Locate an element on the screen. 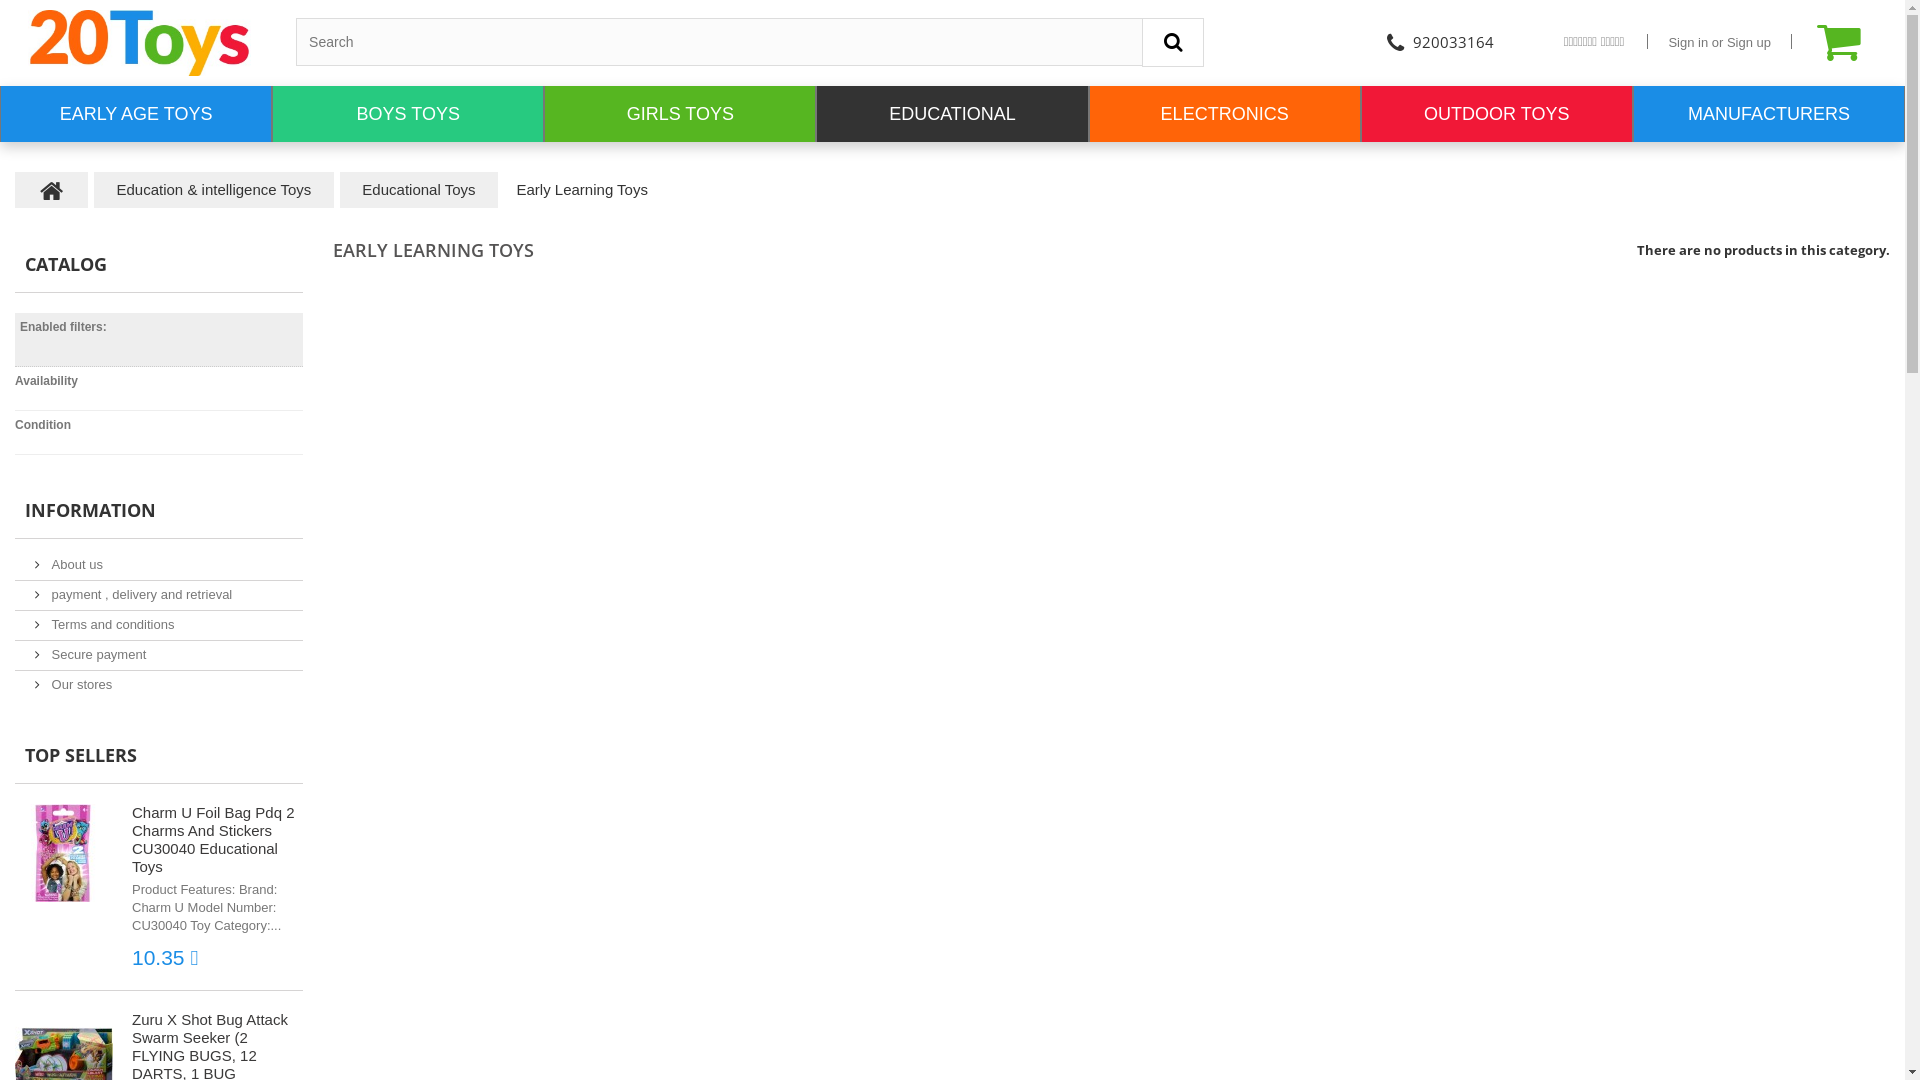  ELECTRONICS is located at coordinates (1225, 114).